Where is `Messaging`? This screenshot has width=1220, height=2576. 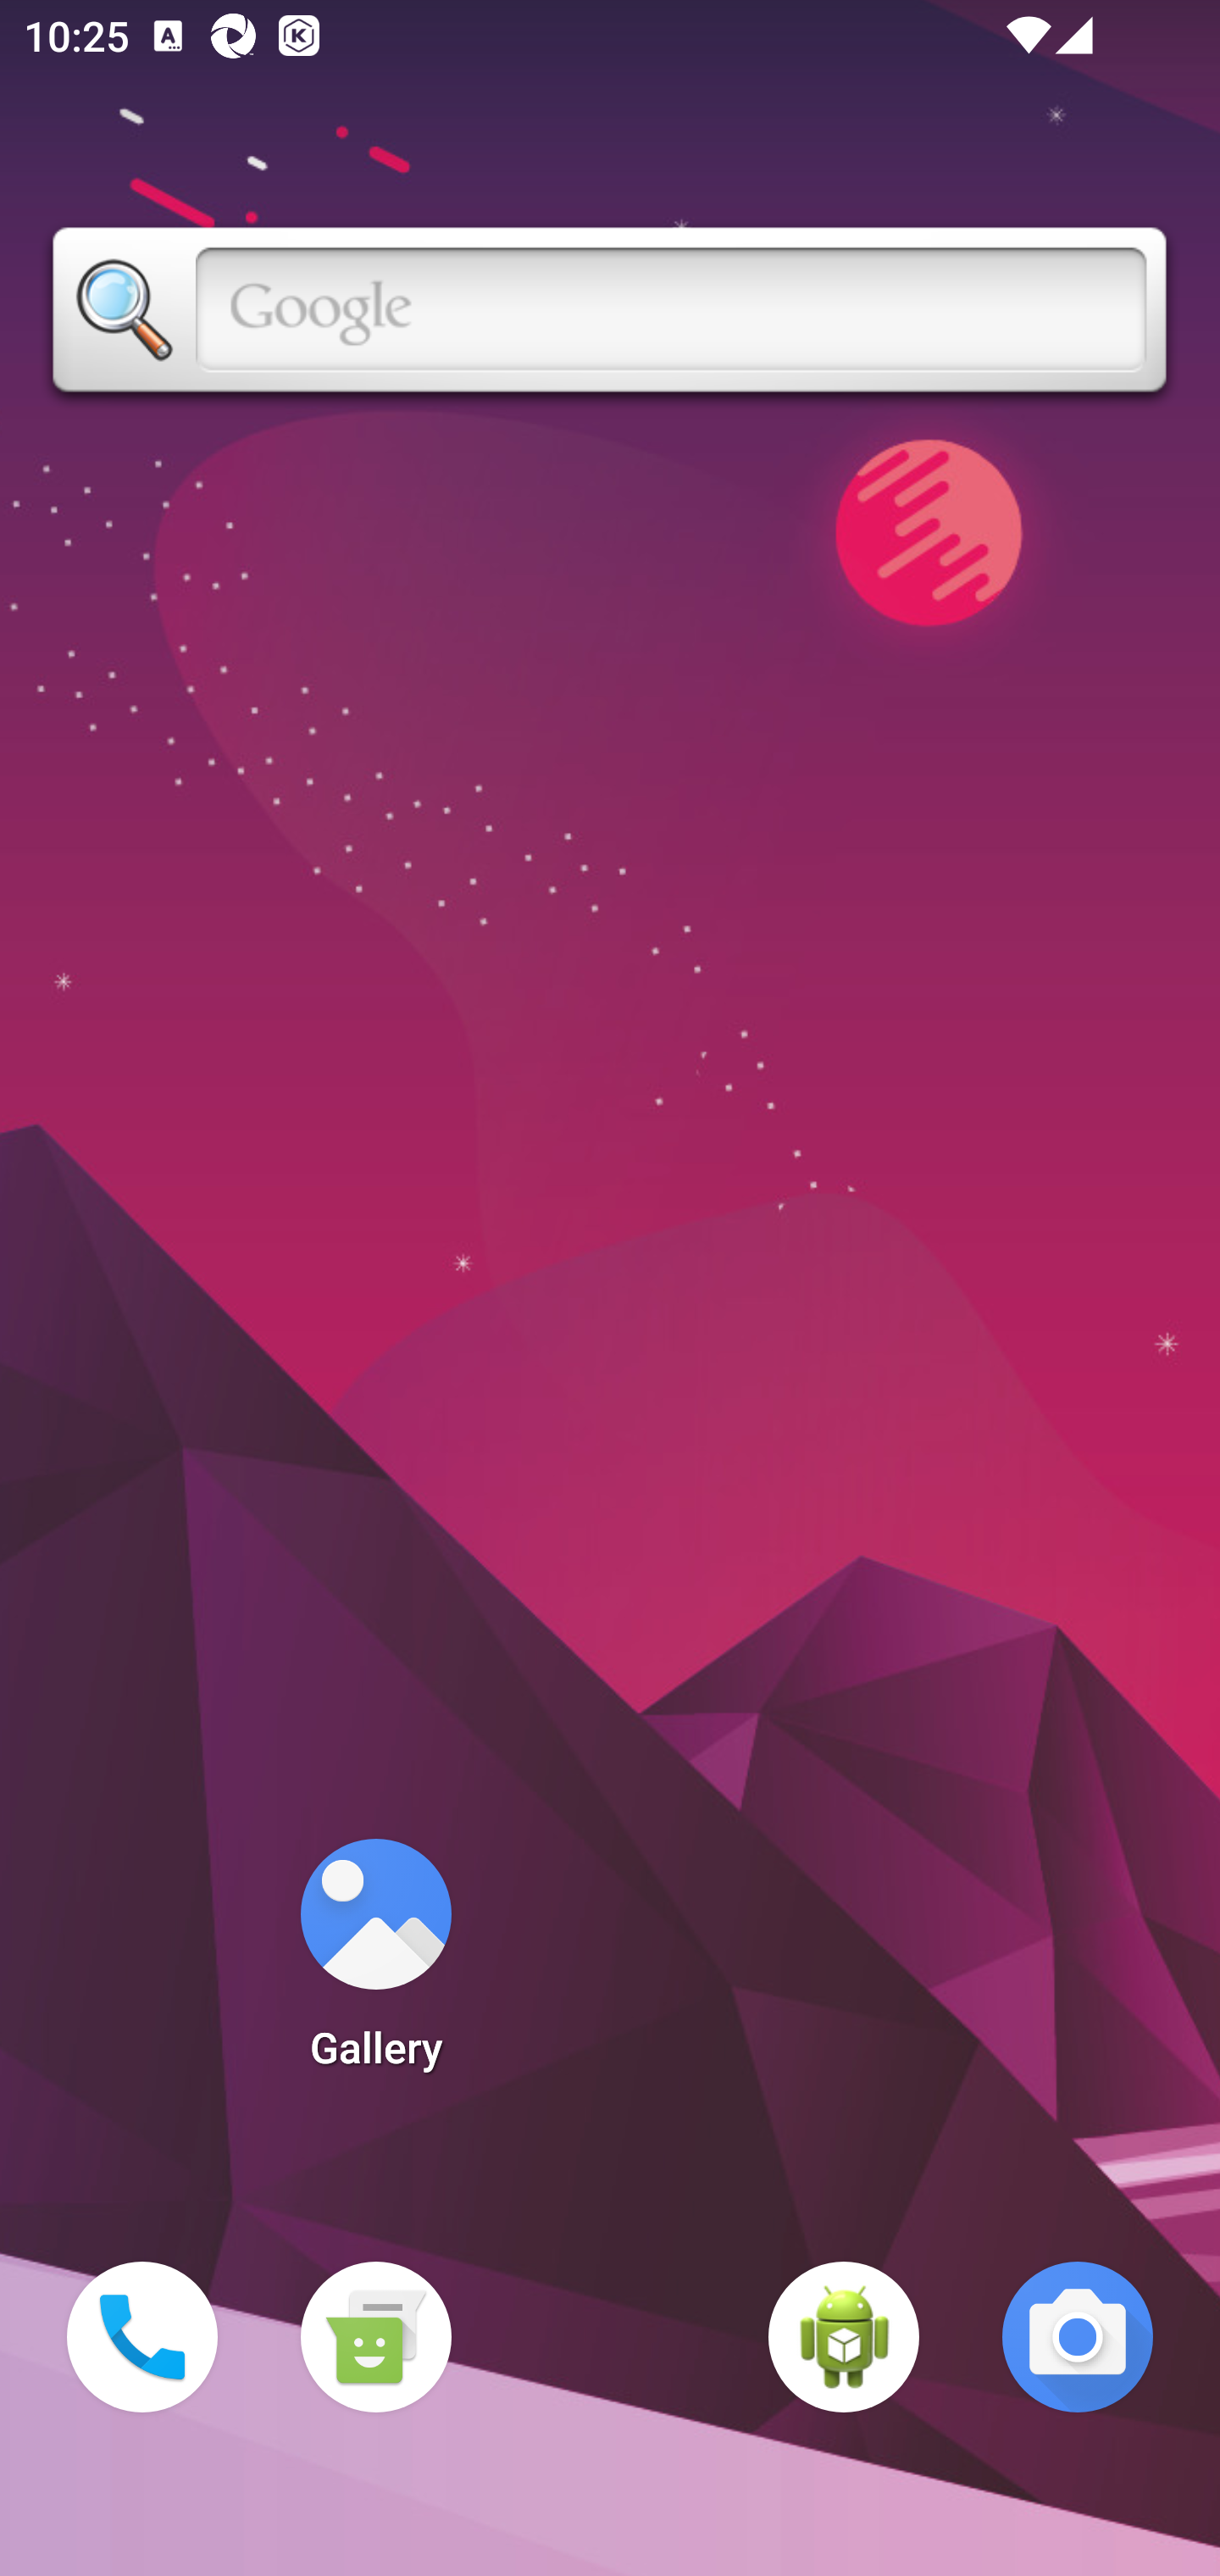 Messaging is located at coordinates (375, 2337).